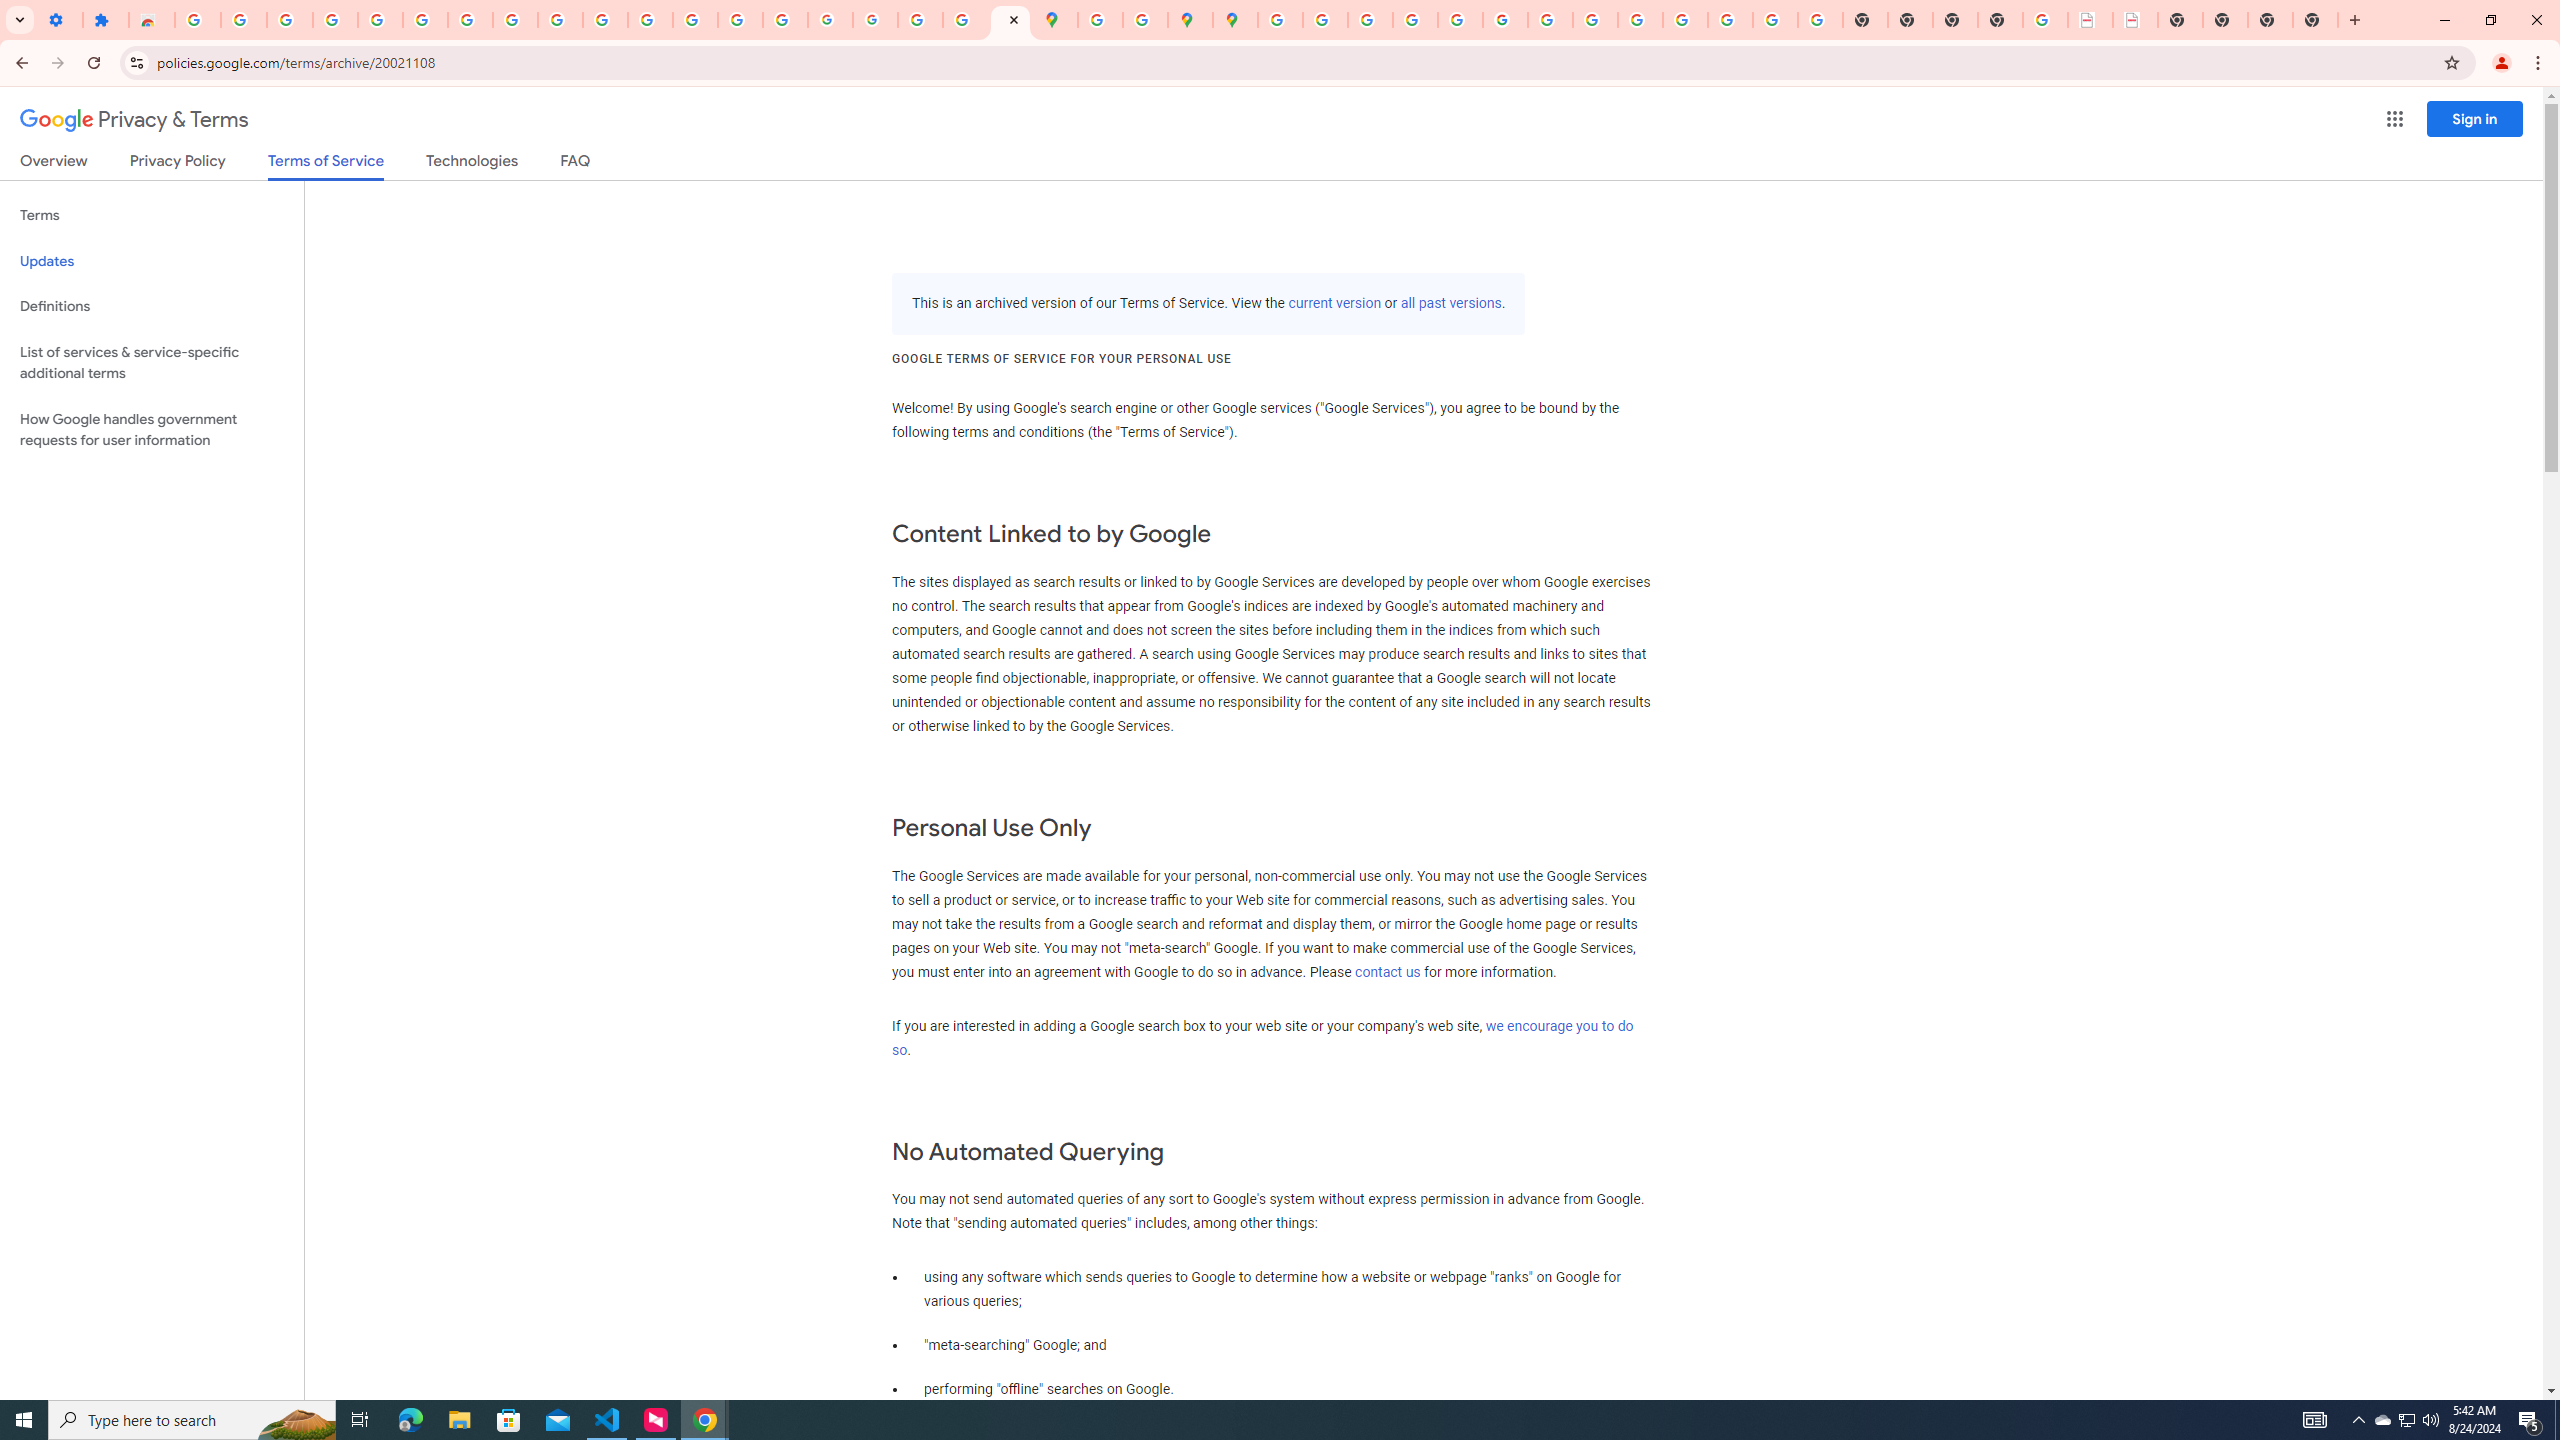 This screenshot has height=1440, width=2560. I want to click on Extensions, so click(106, 20).